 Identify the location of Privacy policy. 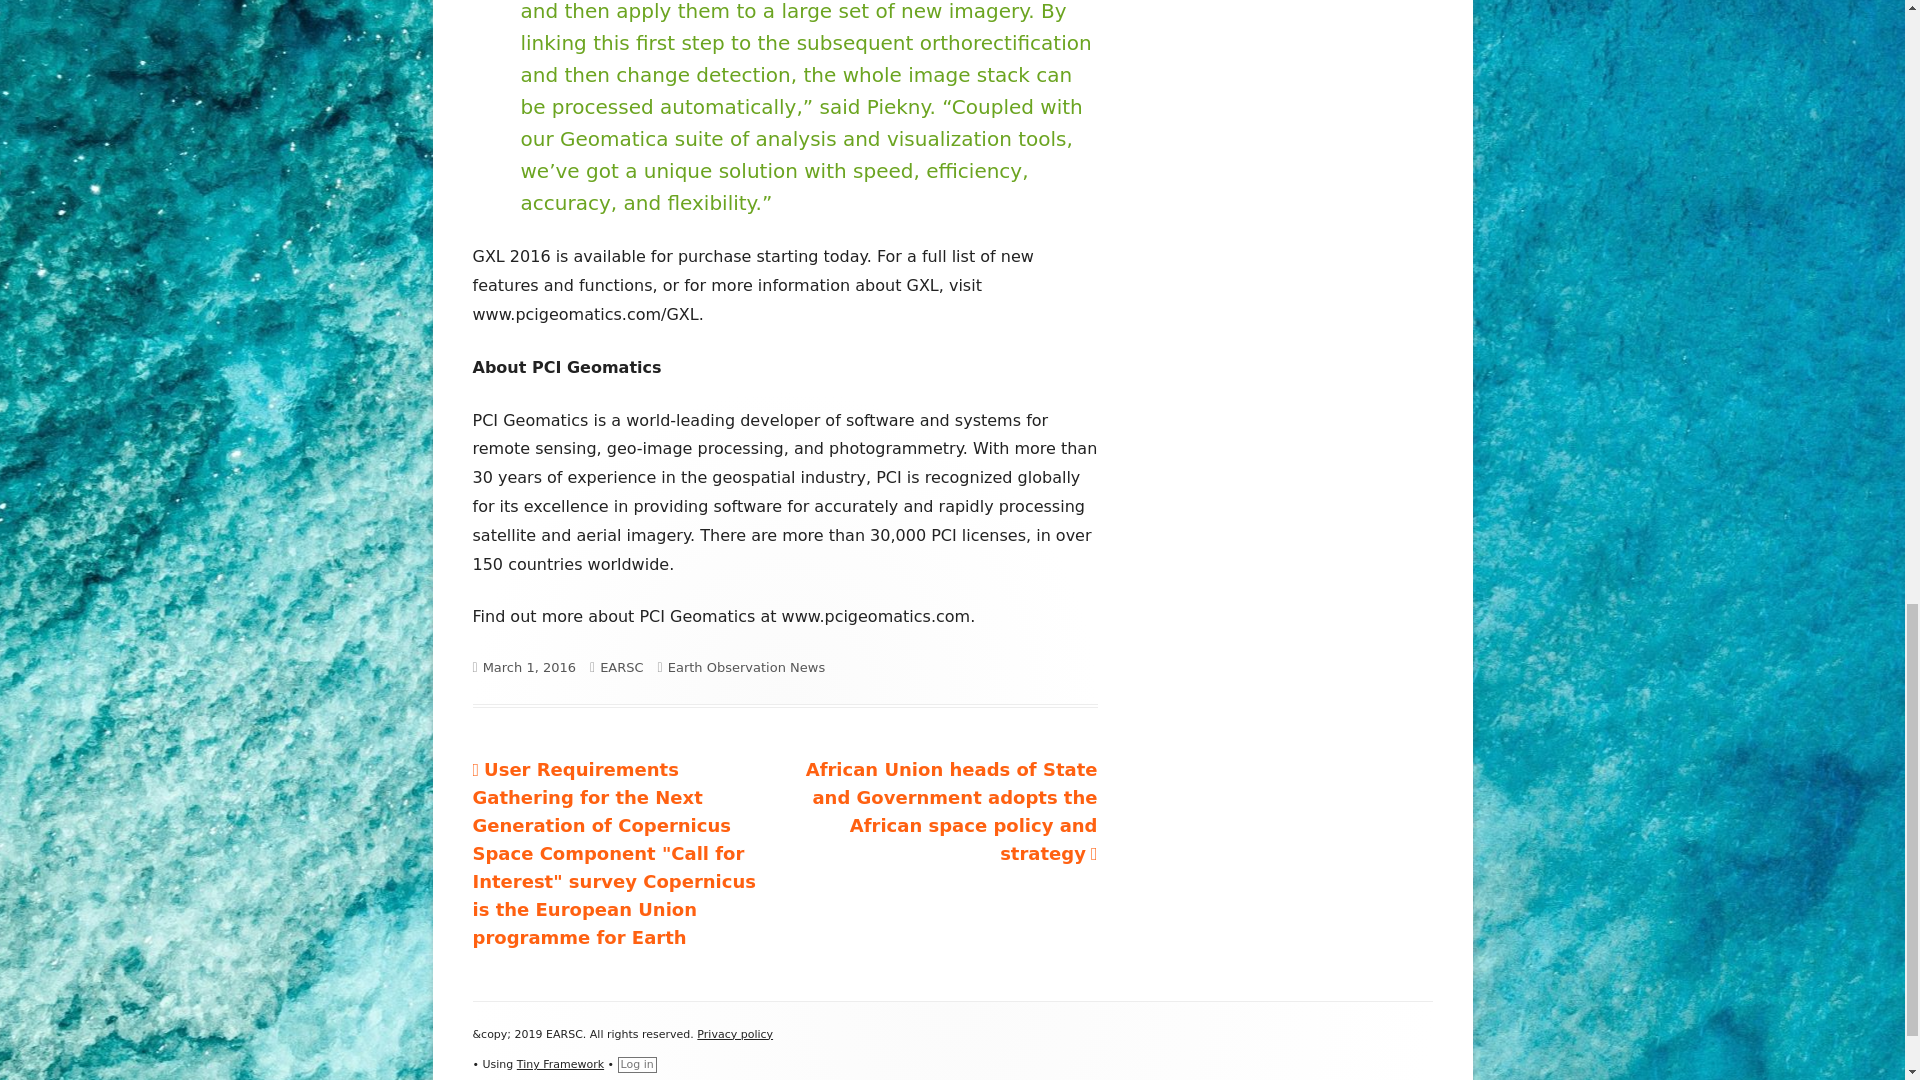
(734, 1034).